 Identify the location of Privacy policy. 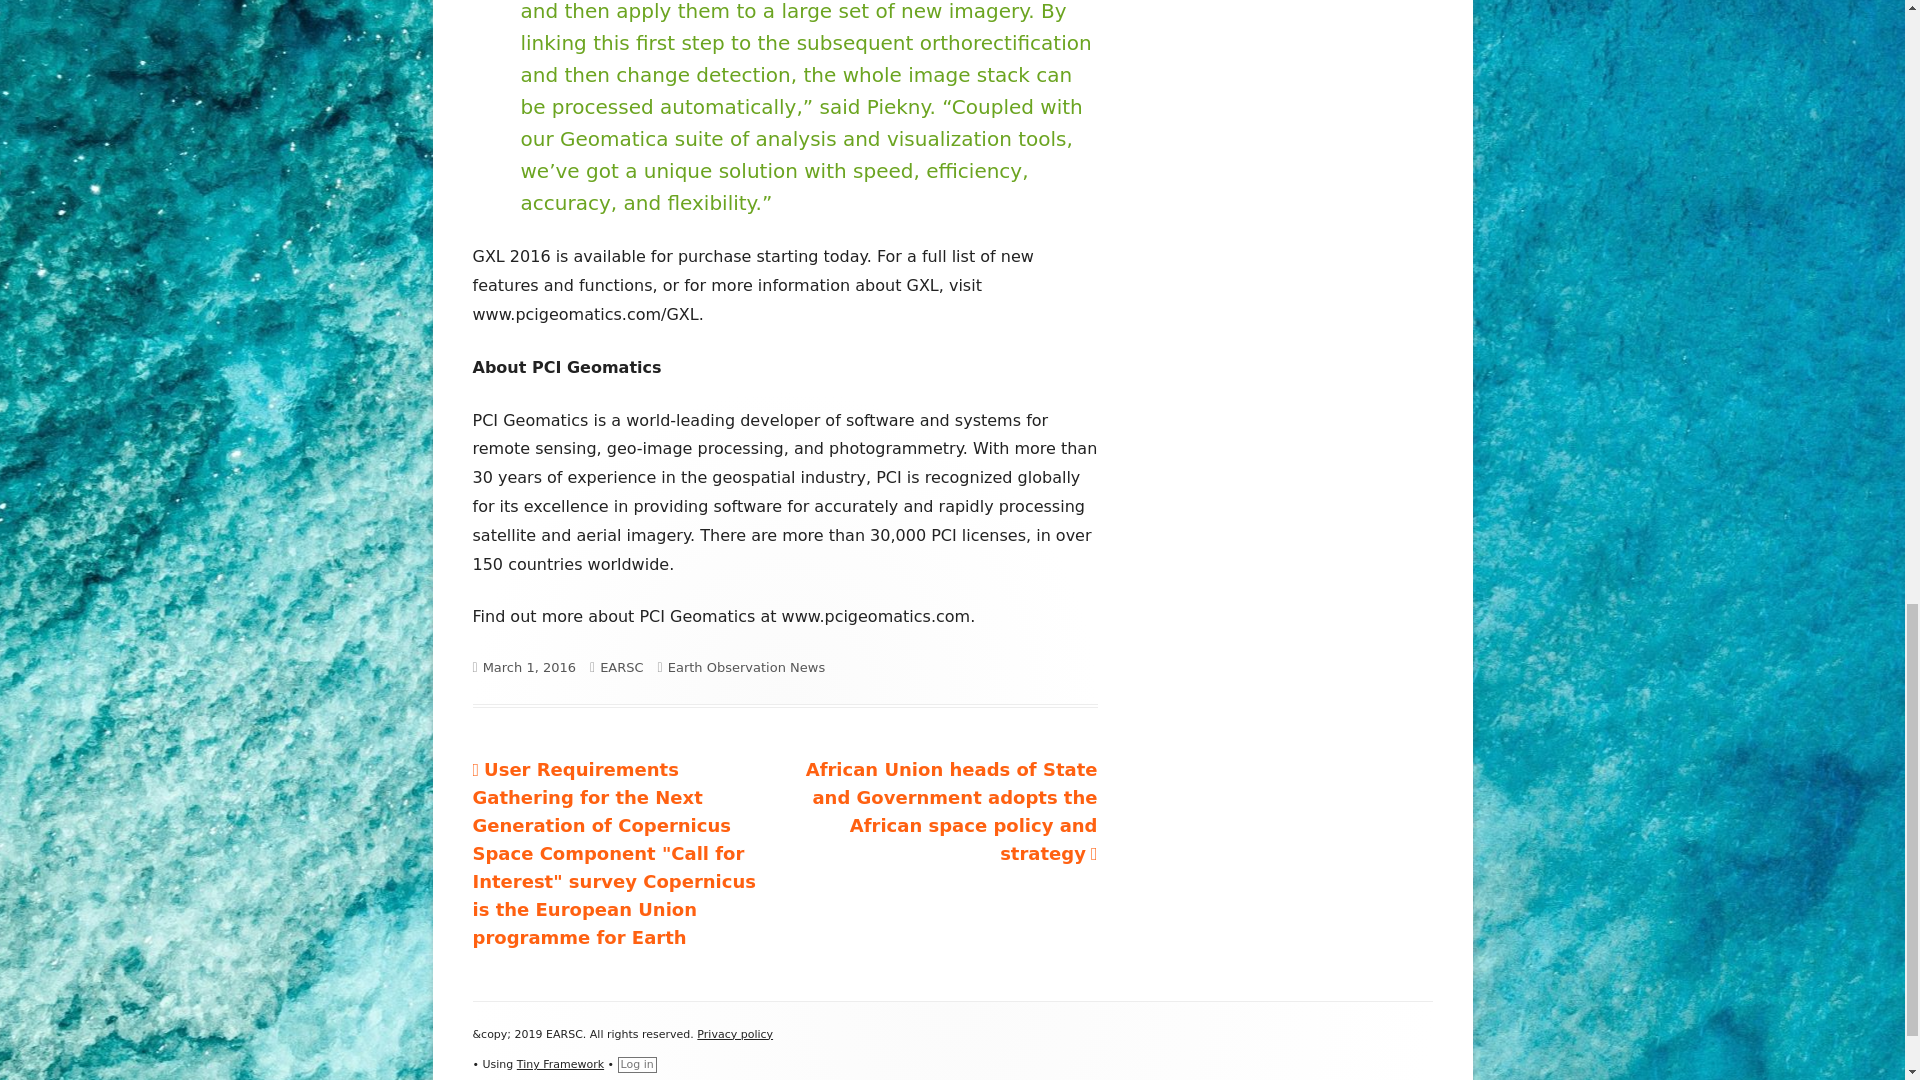
(734, 1034).